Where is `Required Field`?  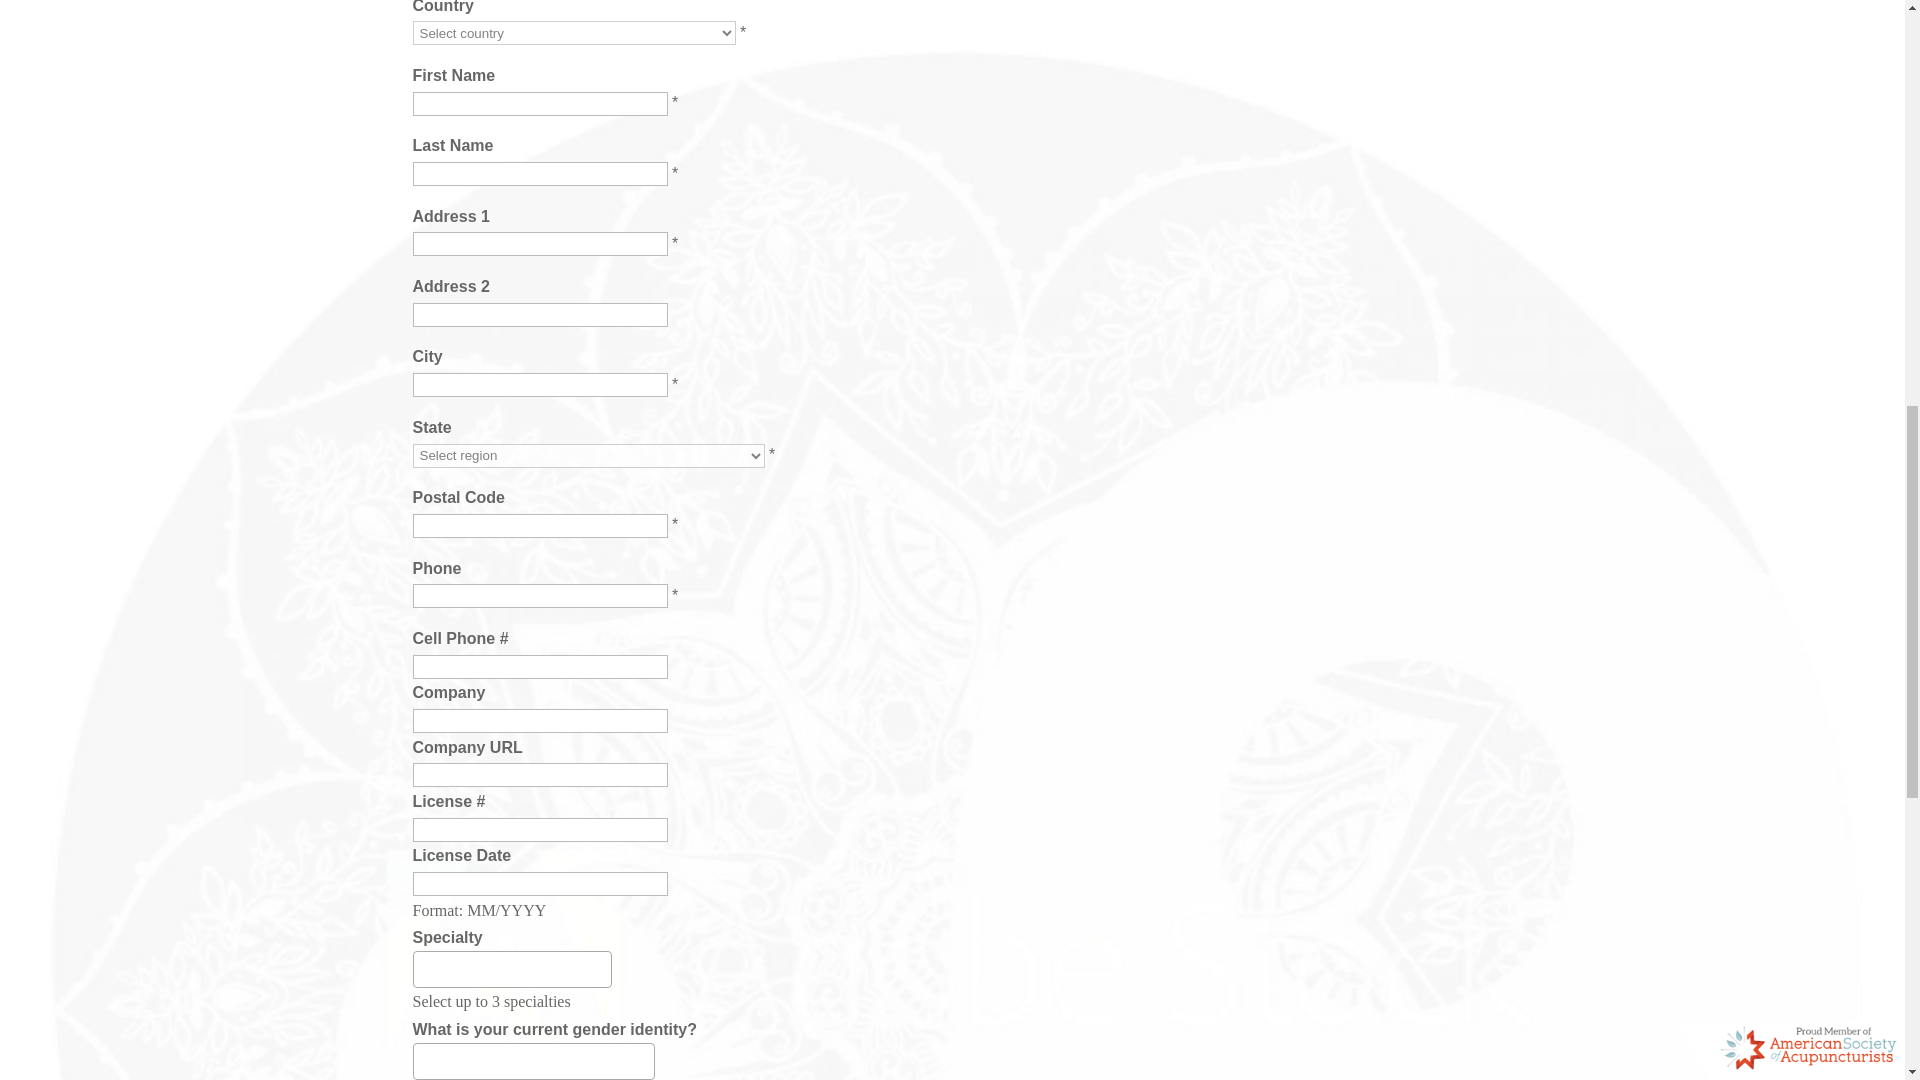
Required Field is located at coordinates (674, 102).